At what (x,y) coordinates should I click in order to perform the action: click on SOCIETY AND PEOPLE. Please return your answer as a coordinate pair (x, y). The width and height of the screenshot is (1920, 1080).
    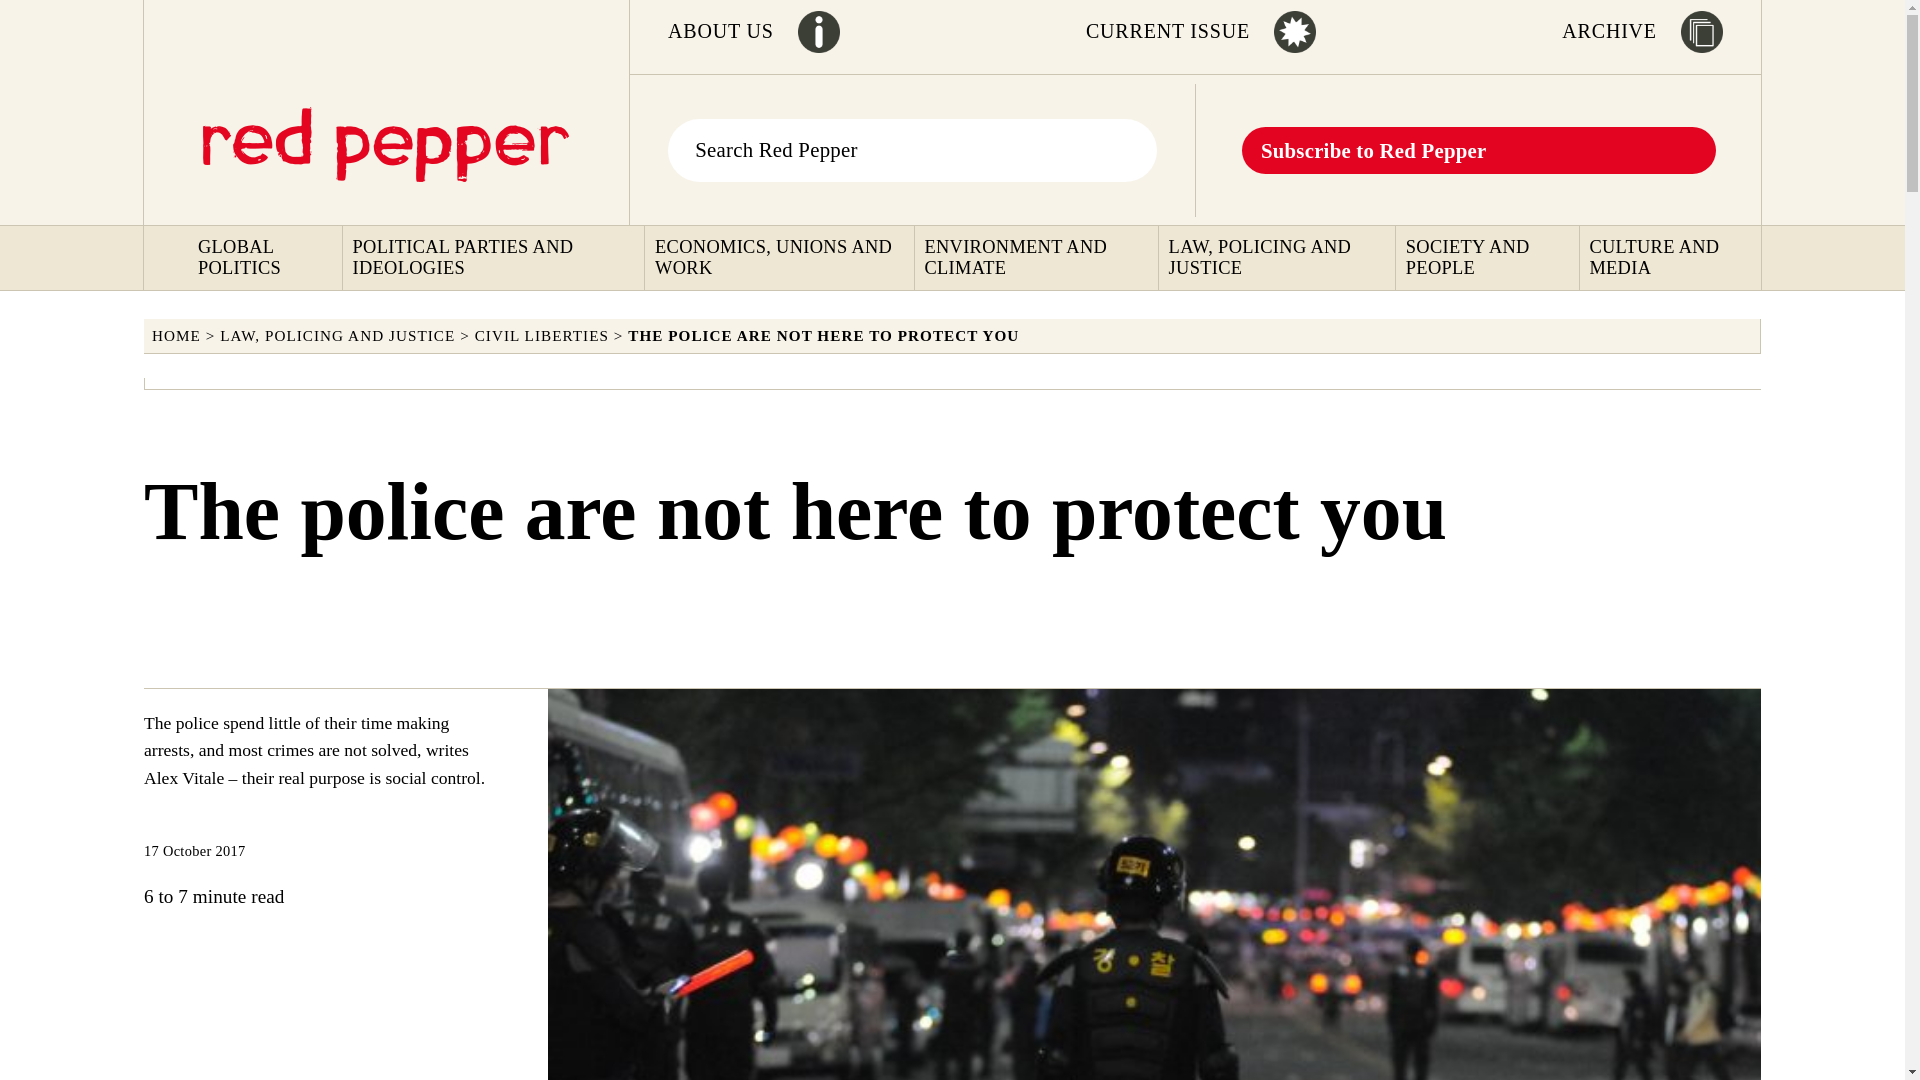
    Looking at the image, I should click on (1490, 258).